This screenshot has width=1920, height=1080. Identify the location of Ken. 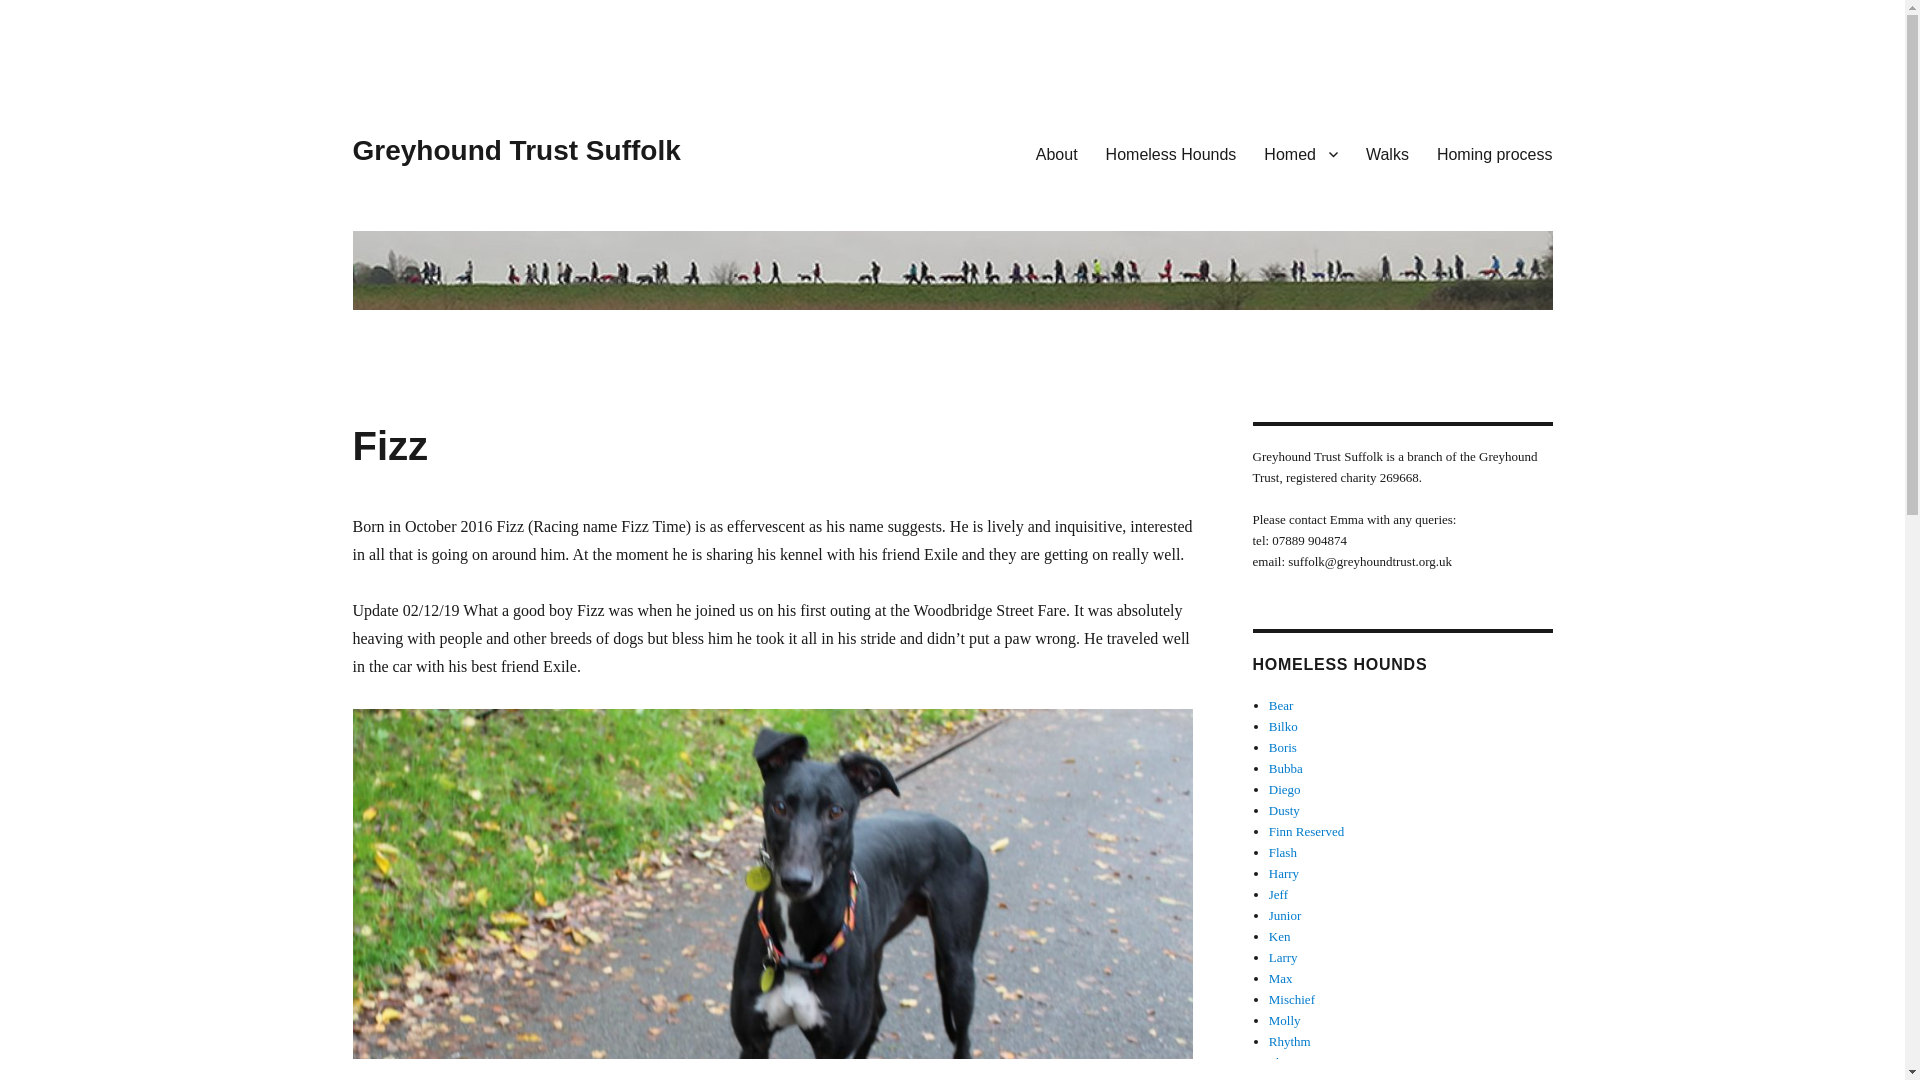
(1280, 936).